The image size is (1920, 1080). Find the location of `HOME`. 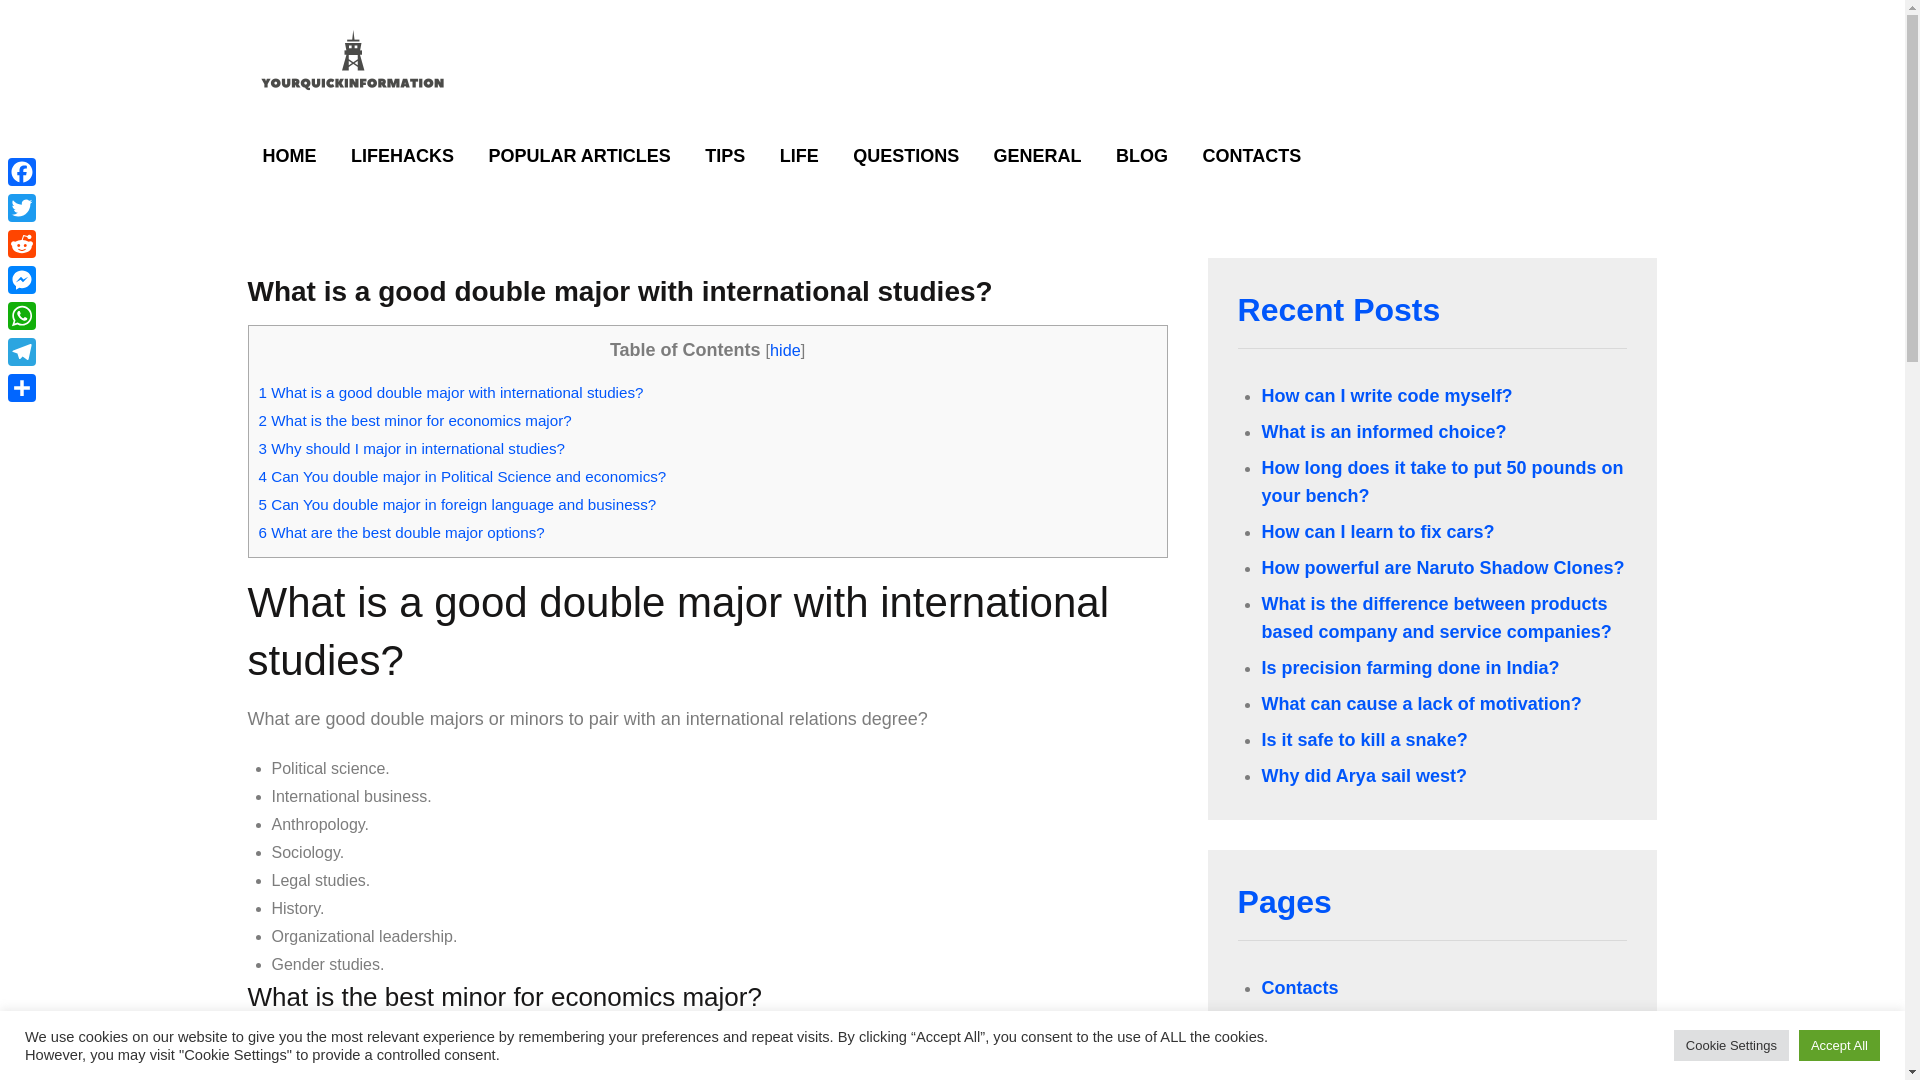

HOME is located at coordinates (290, 156).